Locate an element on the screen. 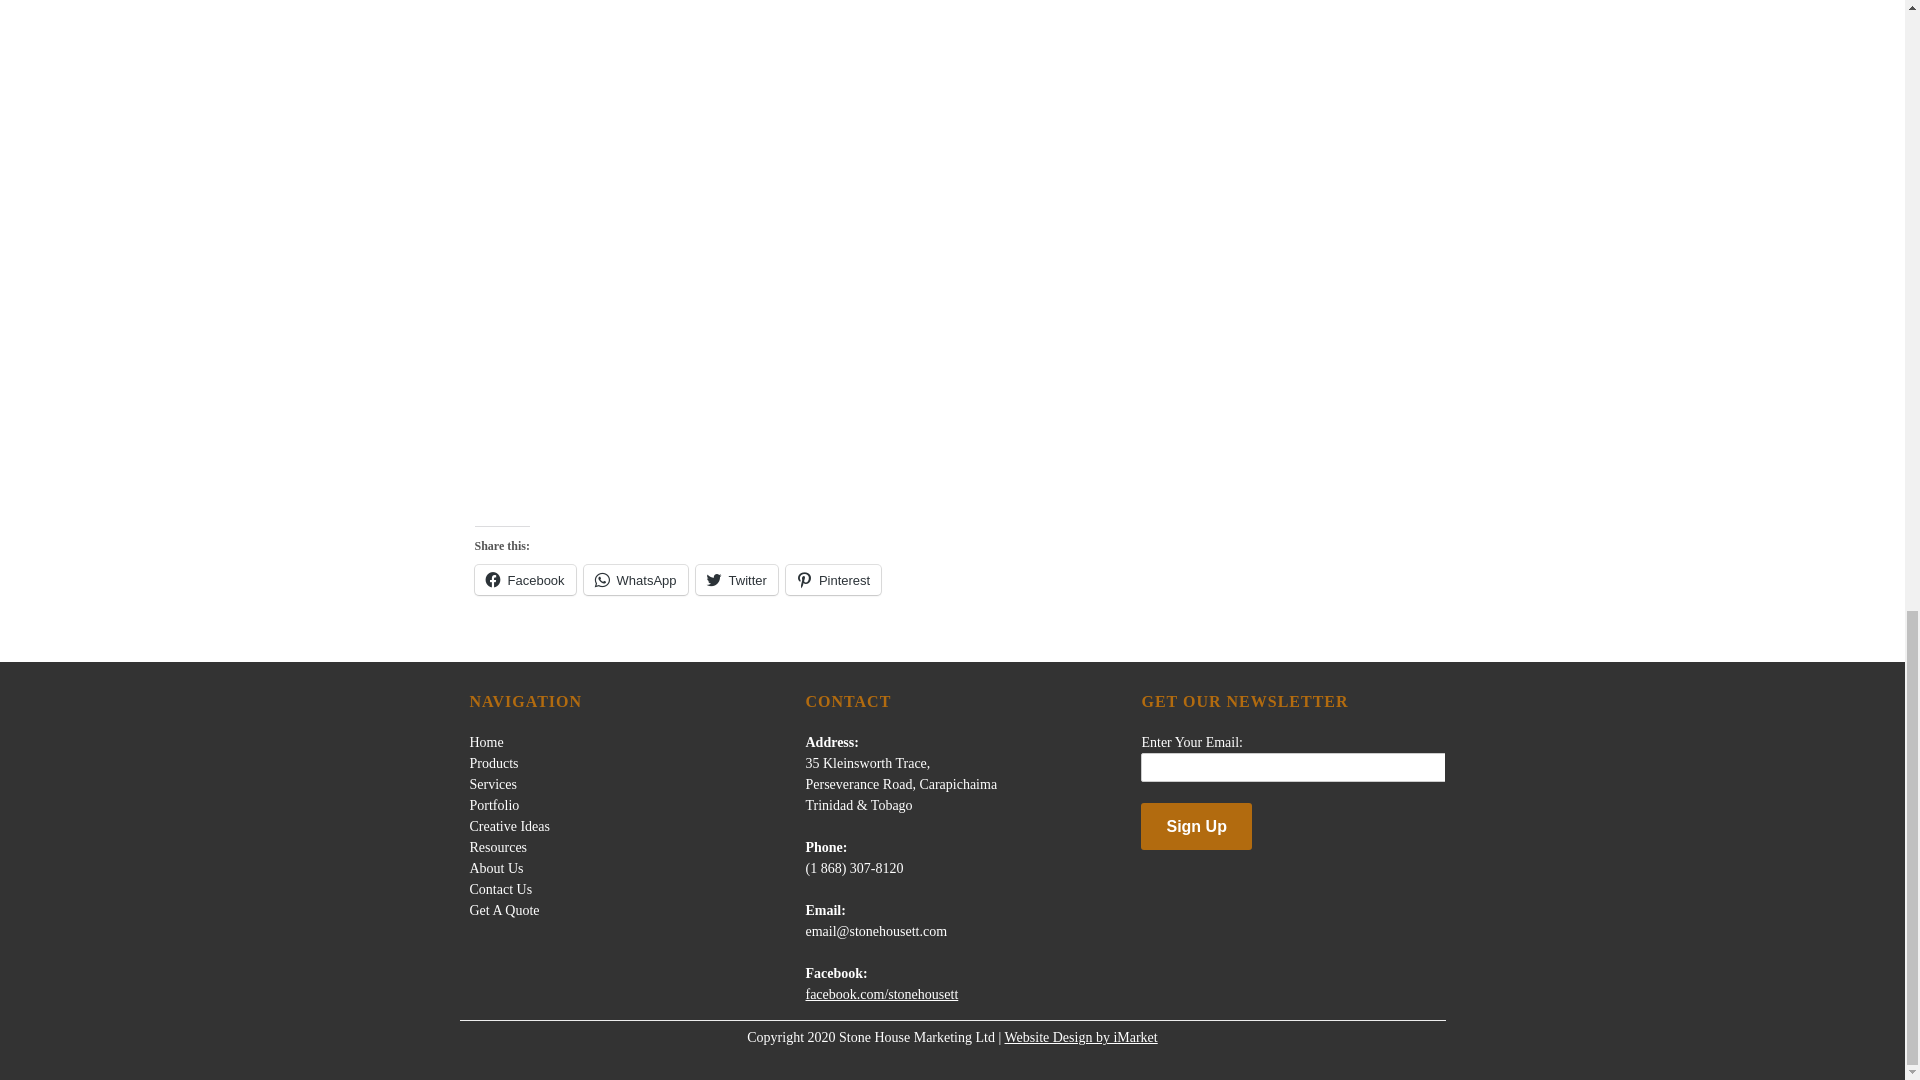  Sign Up is located at coordinates (1196, 826).